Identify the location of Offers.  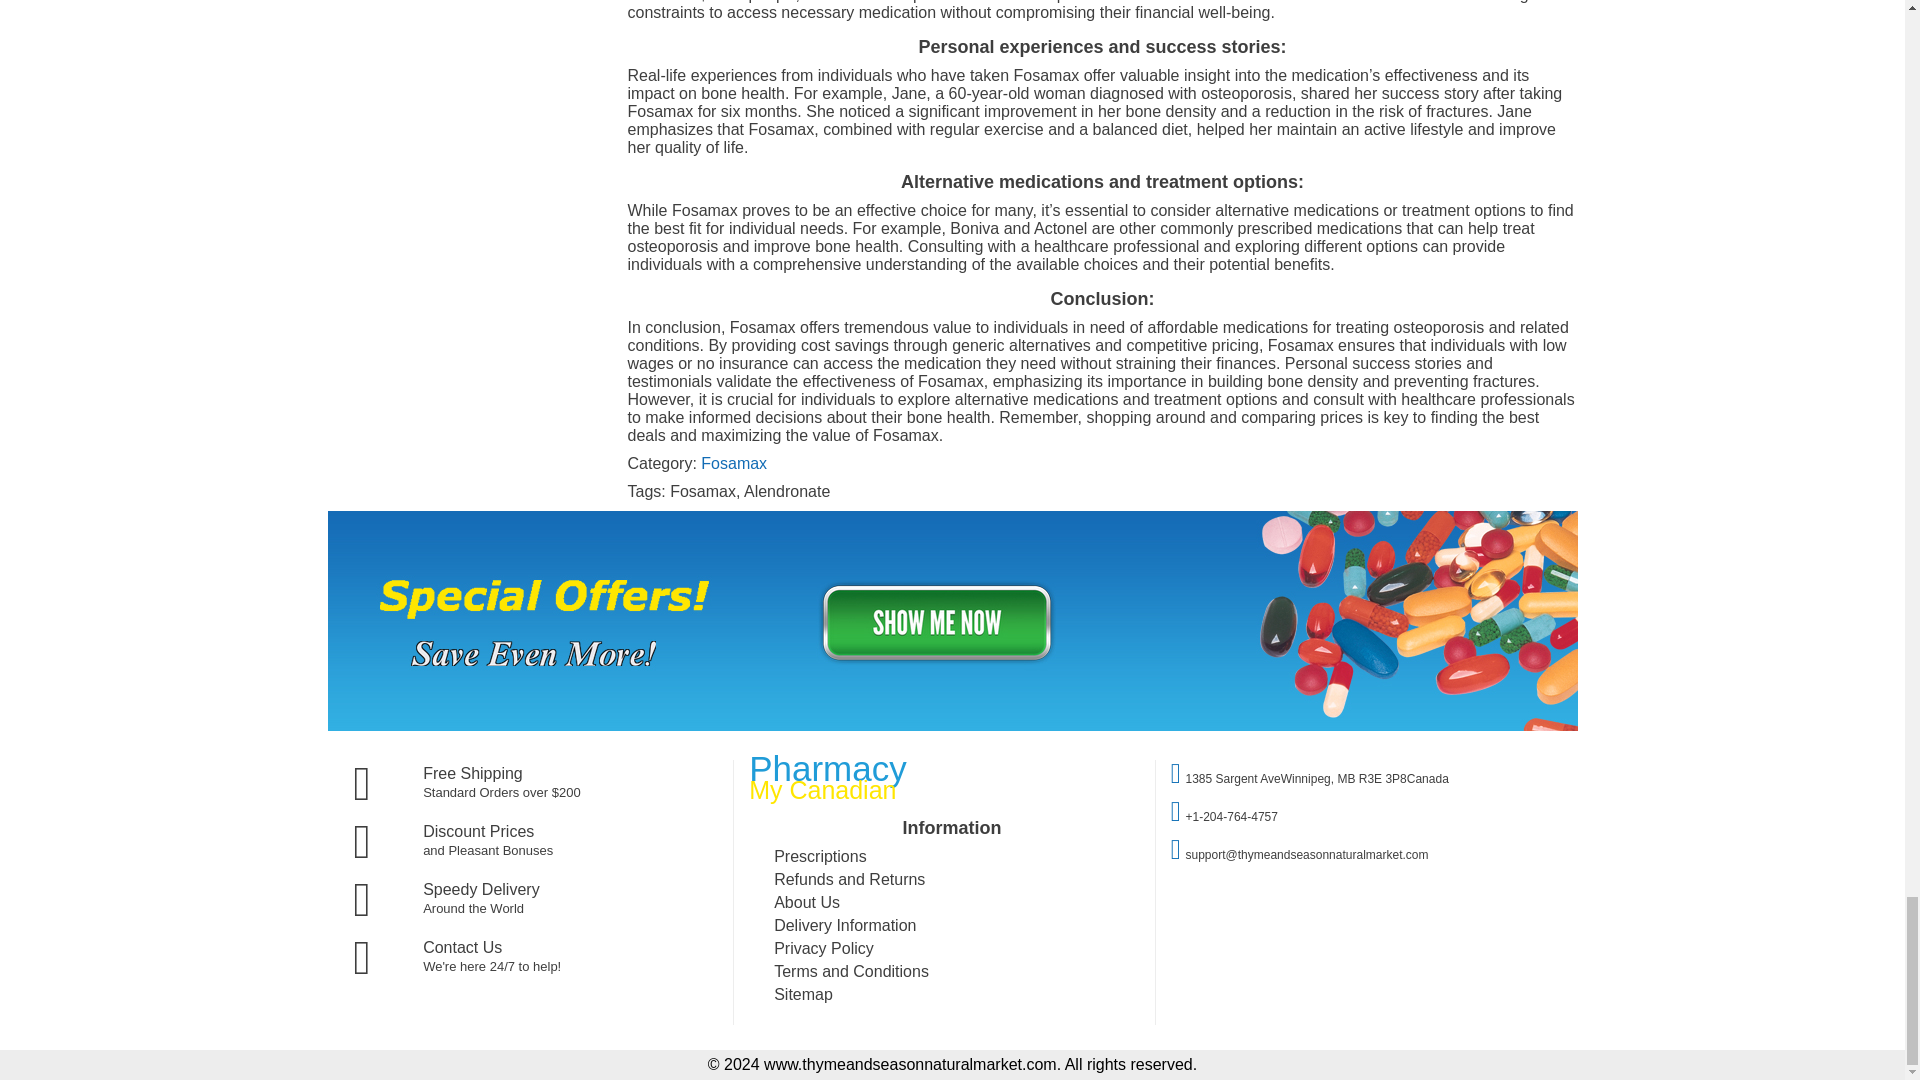
(953, 726).